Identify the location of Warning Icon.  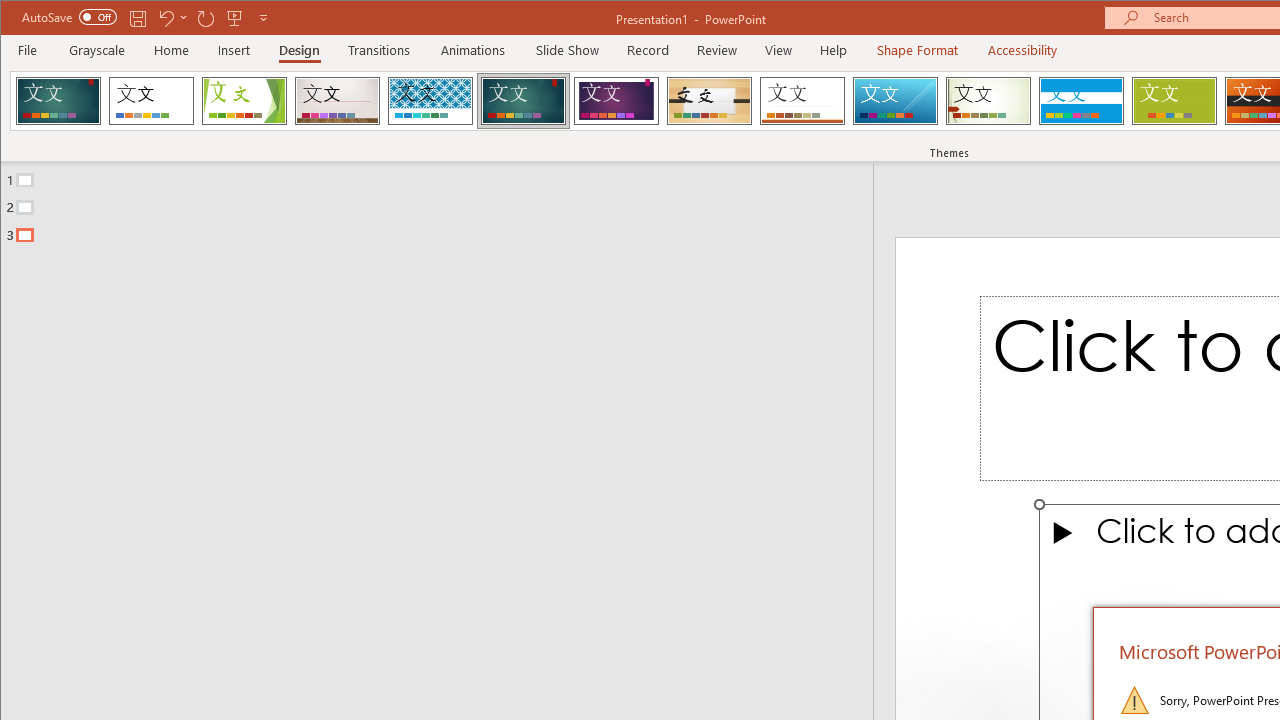
(1134, 700).